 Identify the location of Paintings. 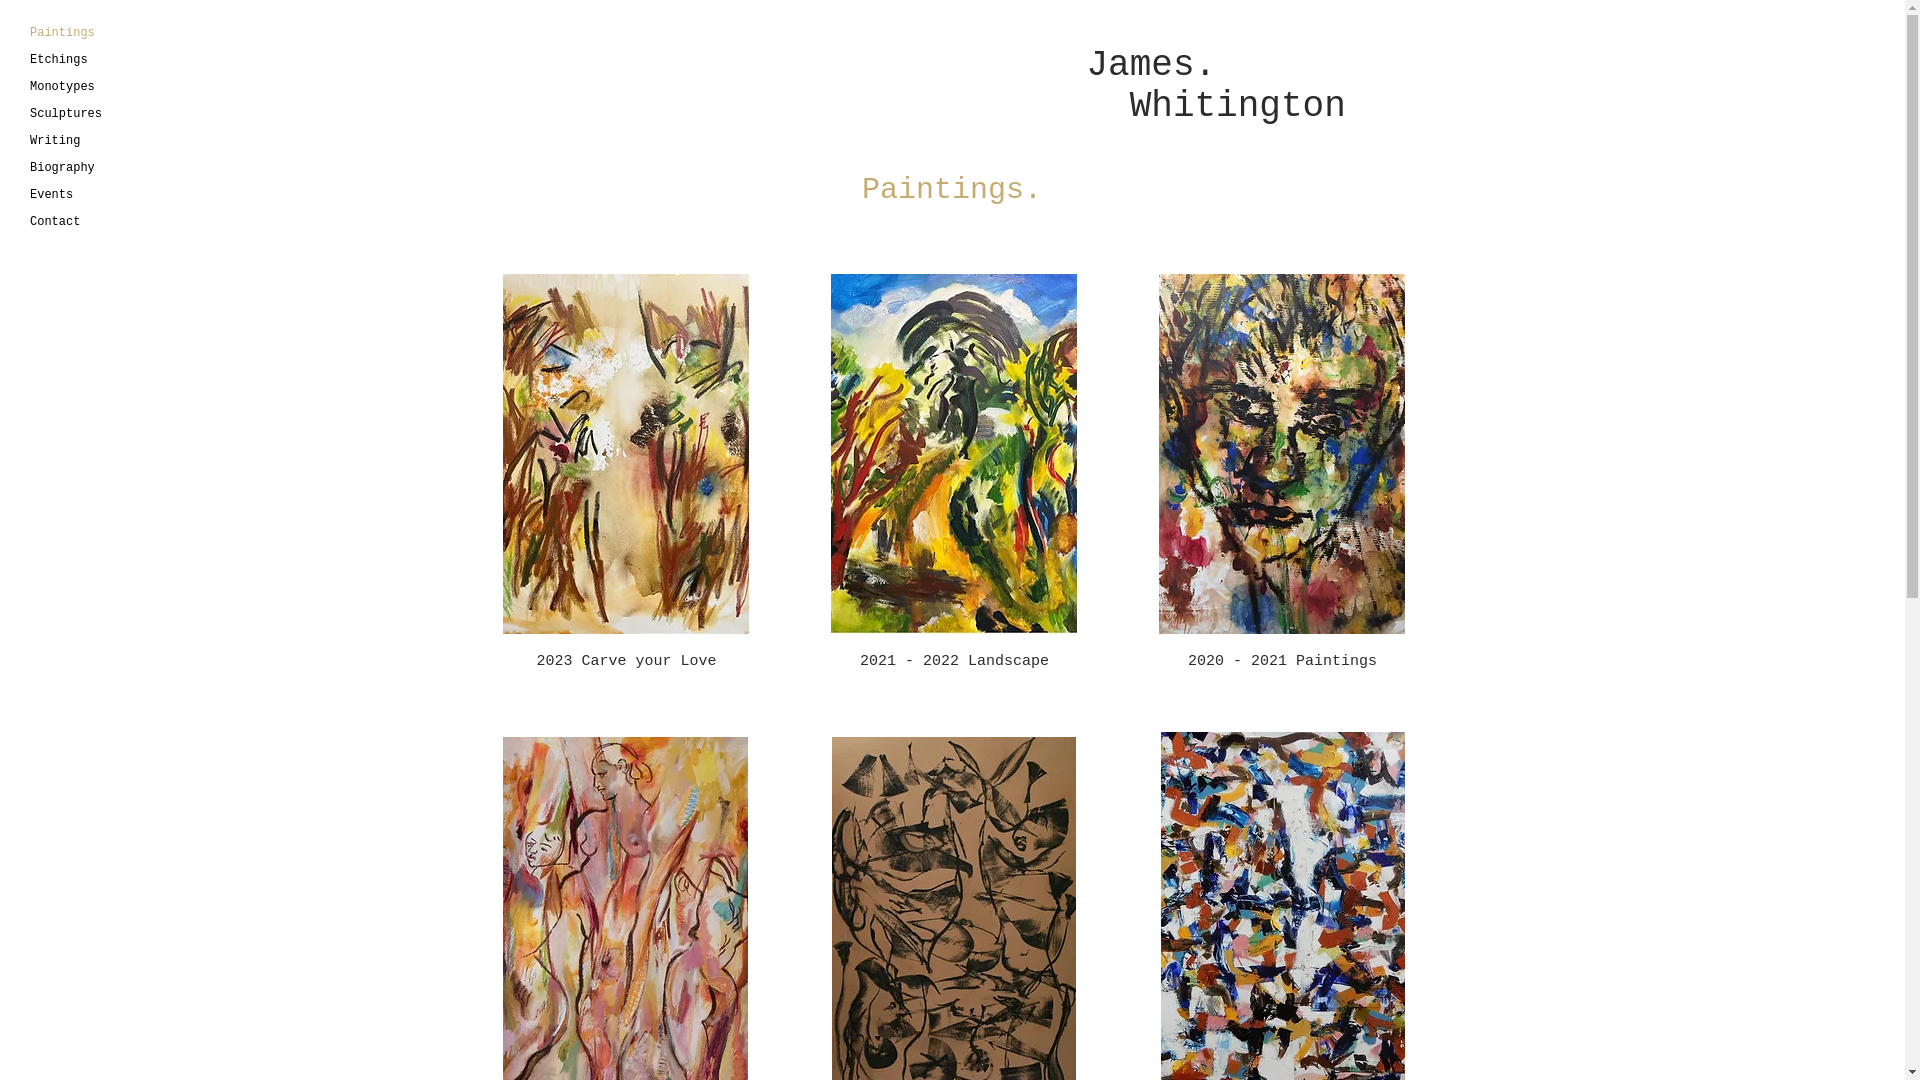
(90, 34).